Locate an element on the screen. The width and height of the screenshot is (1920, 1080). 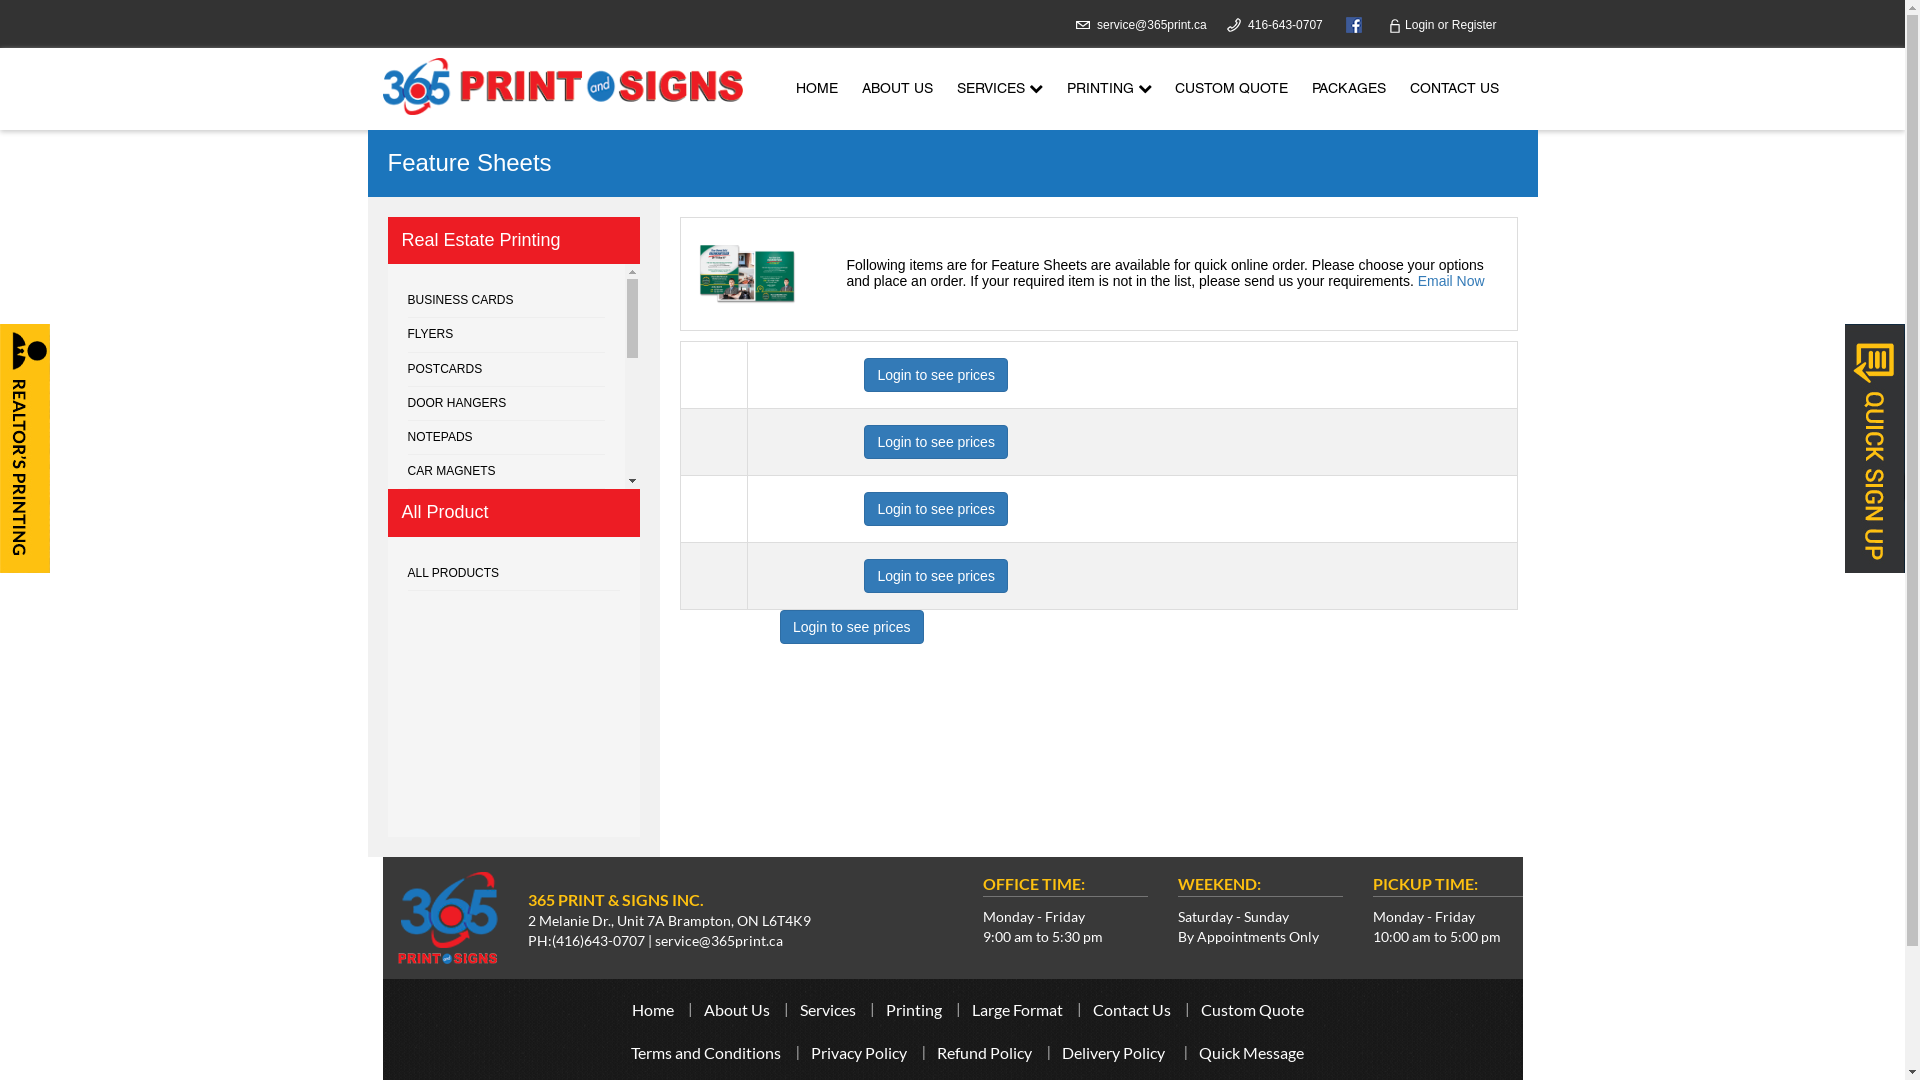
CUSTOM QUOTE is located at coordinates (1232, 90).